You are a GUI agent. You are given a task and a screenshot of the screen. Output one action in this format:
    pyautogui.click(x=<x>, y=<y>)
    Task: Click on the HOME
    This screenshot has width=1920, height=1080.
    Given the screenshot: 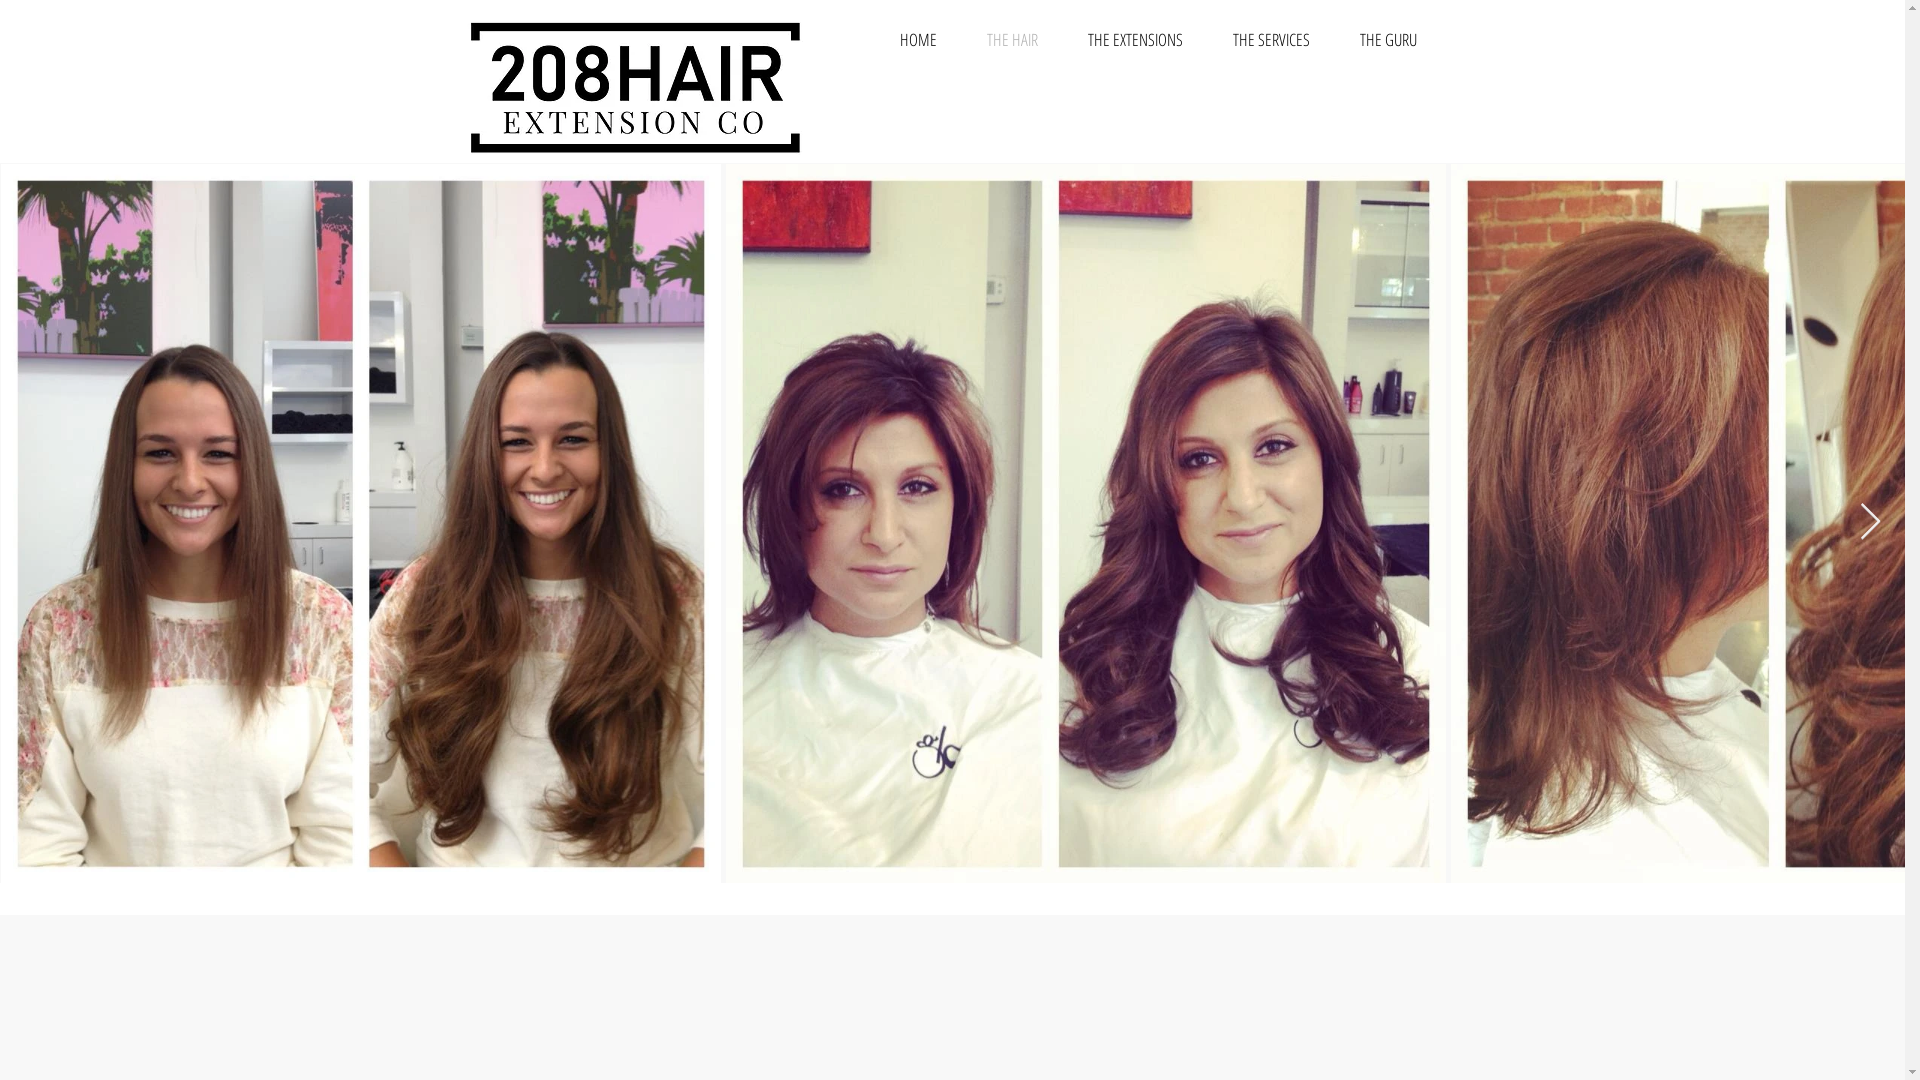 What is the action you would take?
    pyautogui.click(x=918, y=40)
    